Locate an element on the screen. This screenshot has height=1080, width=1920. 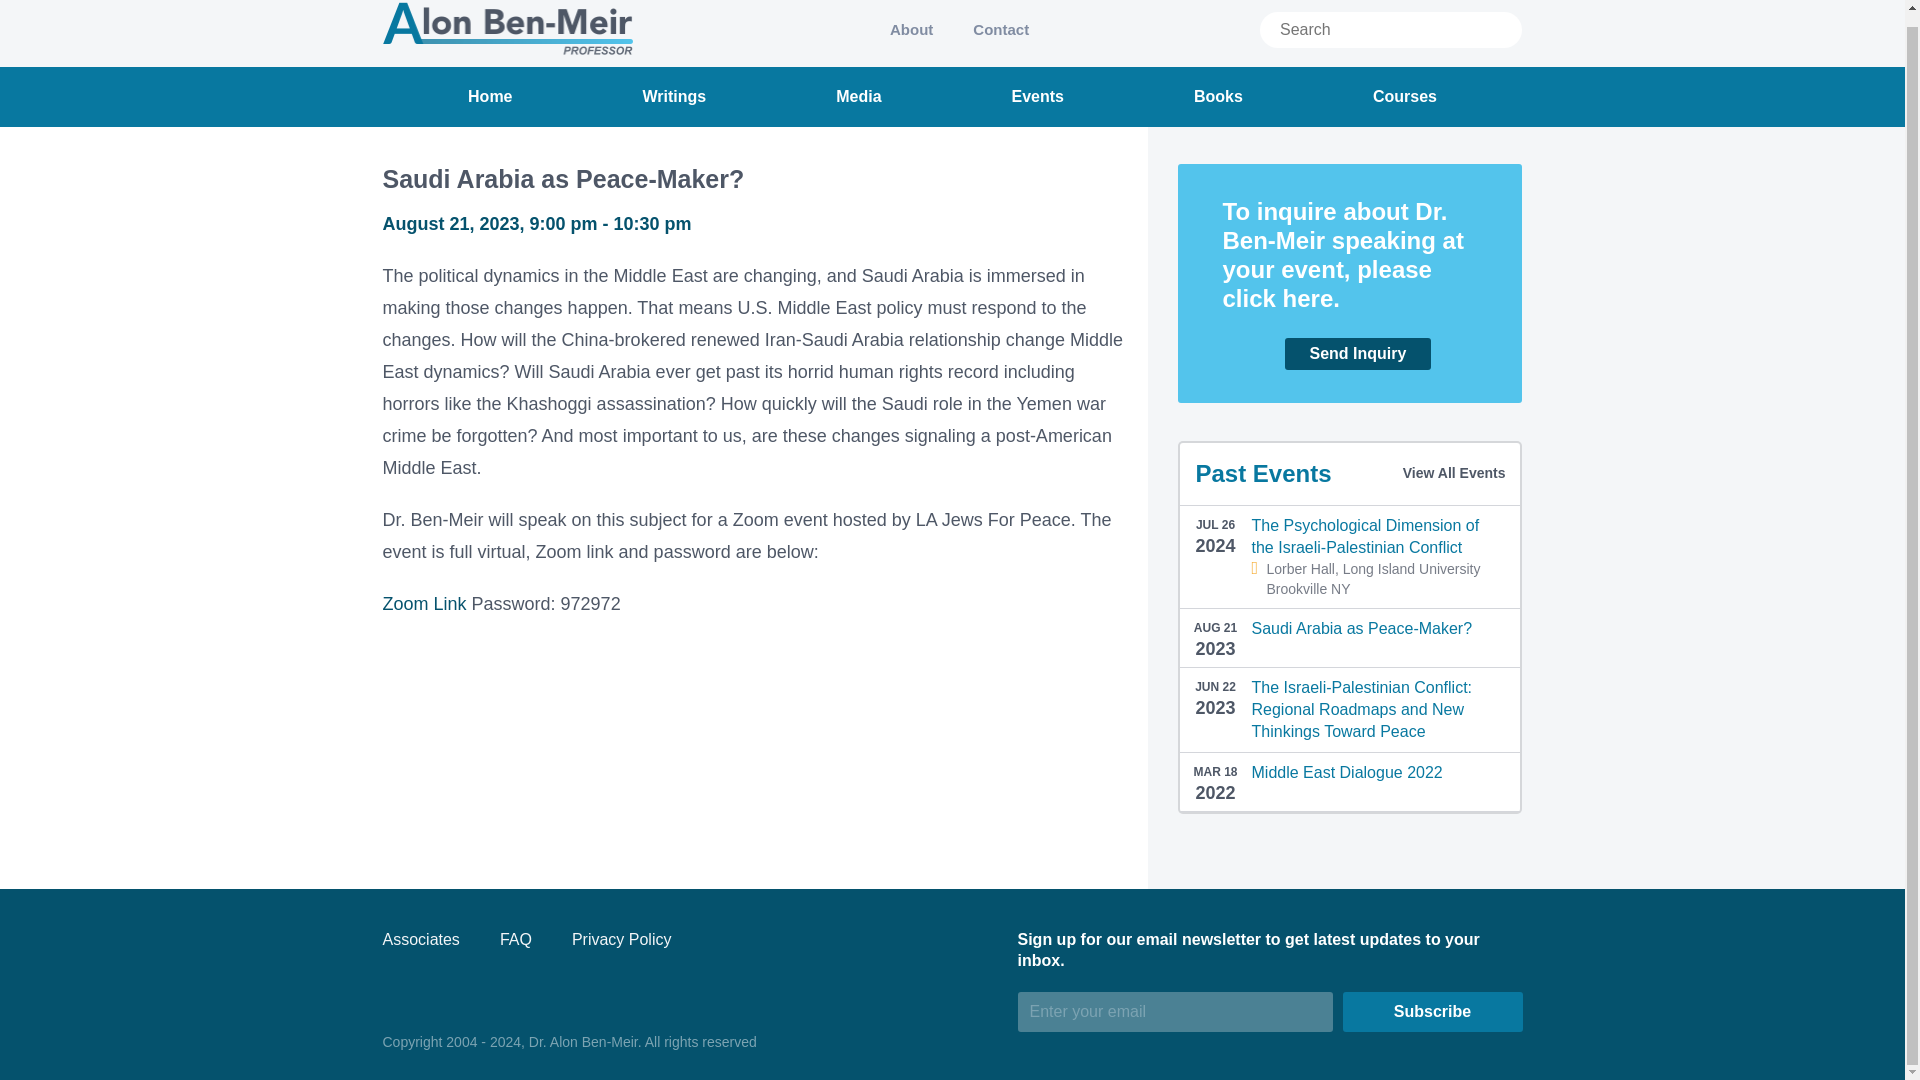
Home is located at coordinates (490, 96).